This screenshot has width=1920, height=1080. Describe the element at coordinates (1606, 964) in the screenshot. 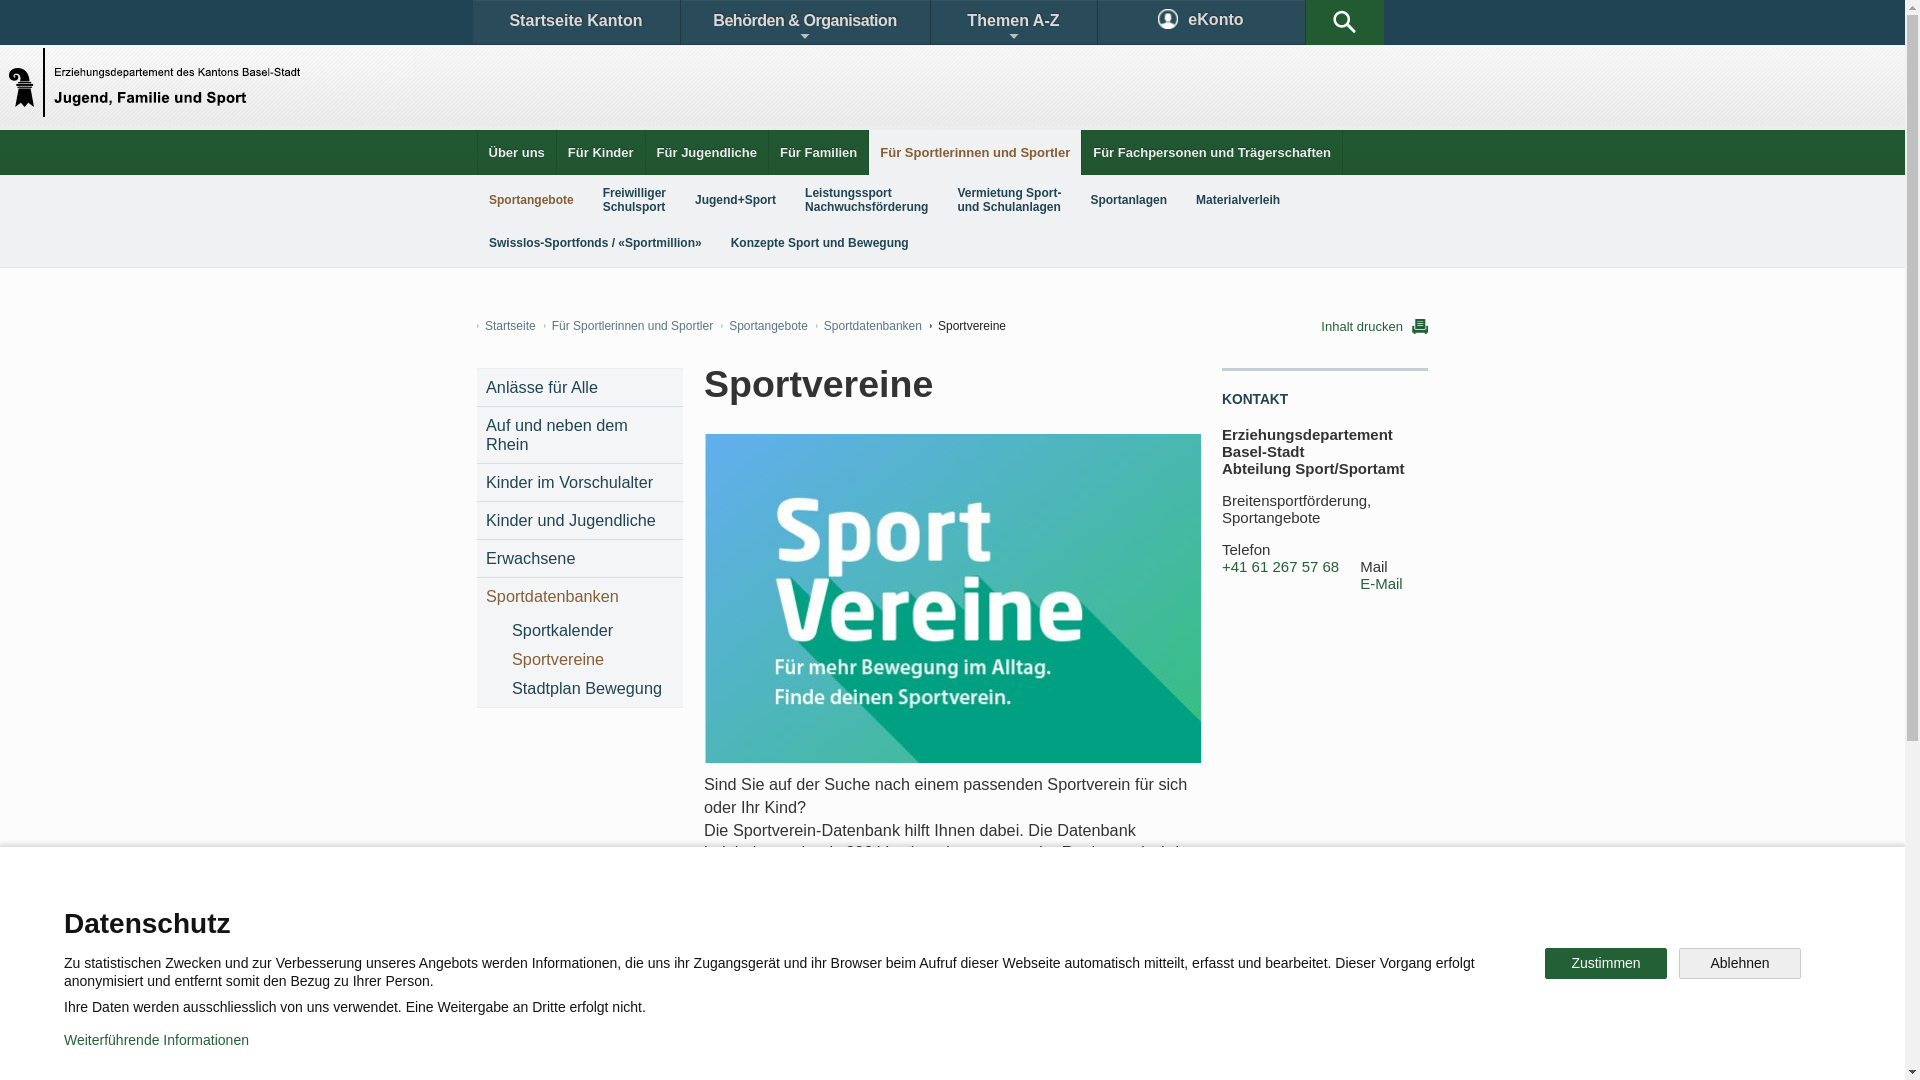

I see `Zustimmen` at that location.